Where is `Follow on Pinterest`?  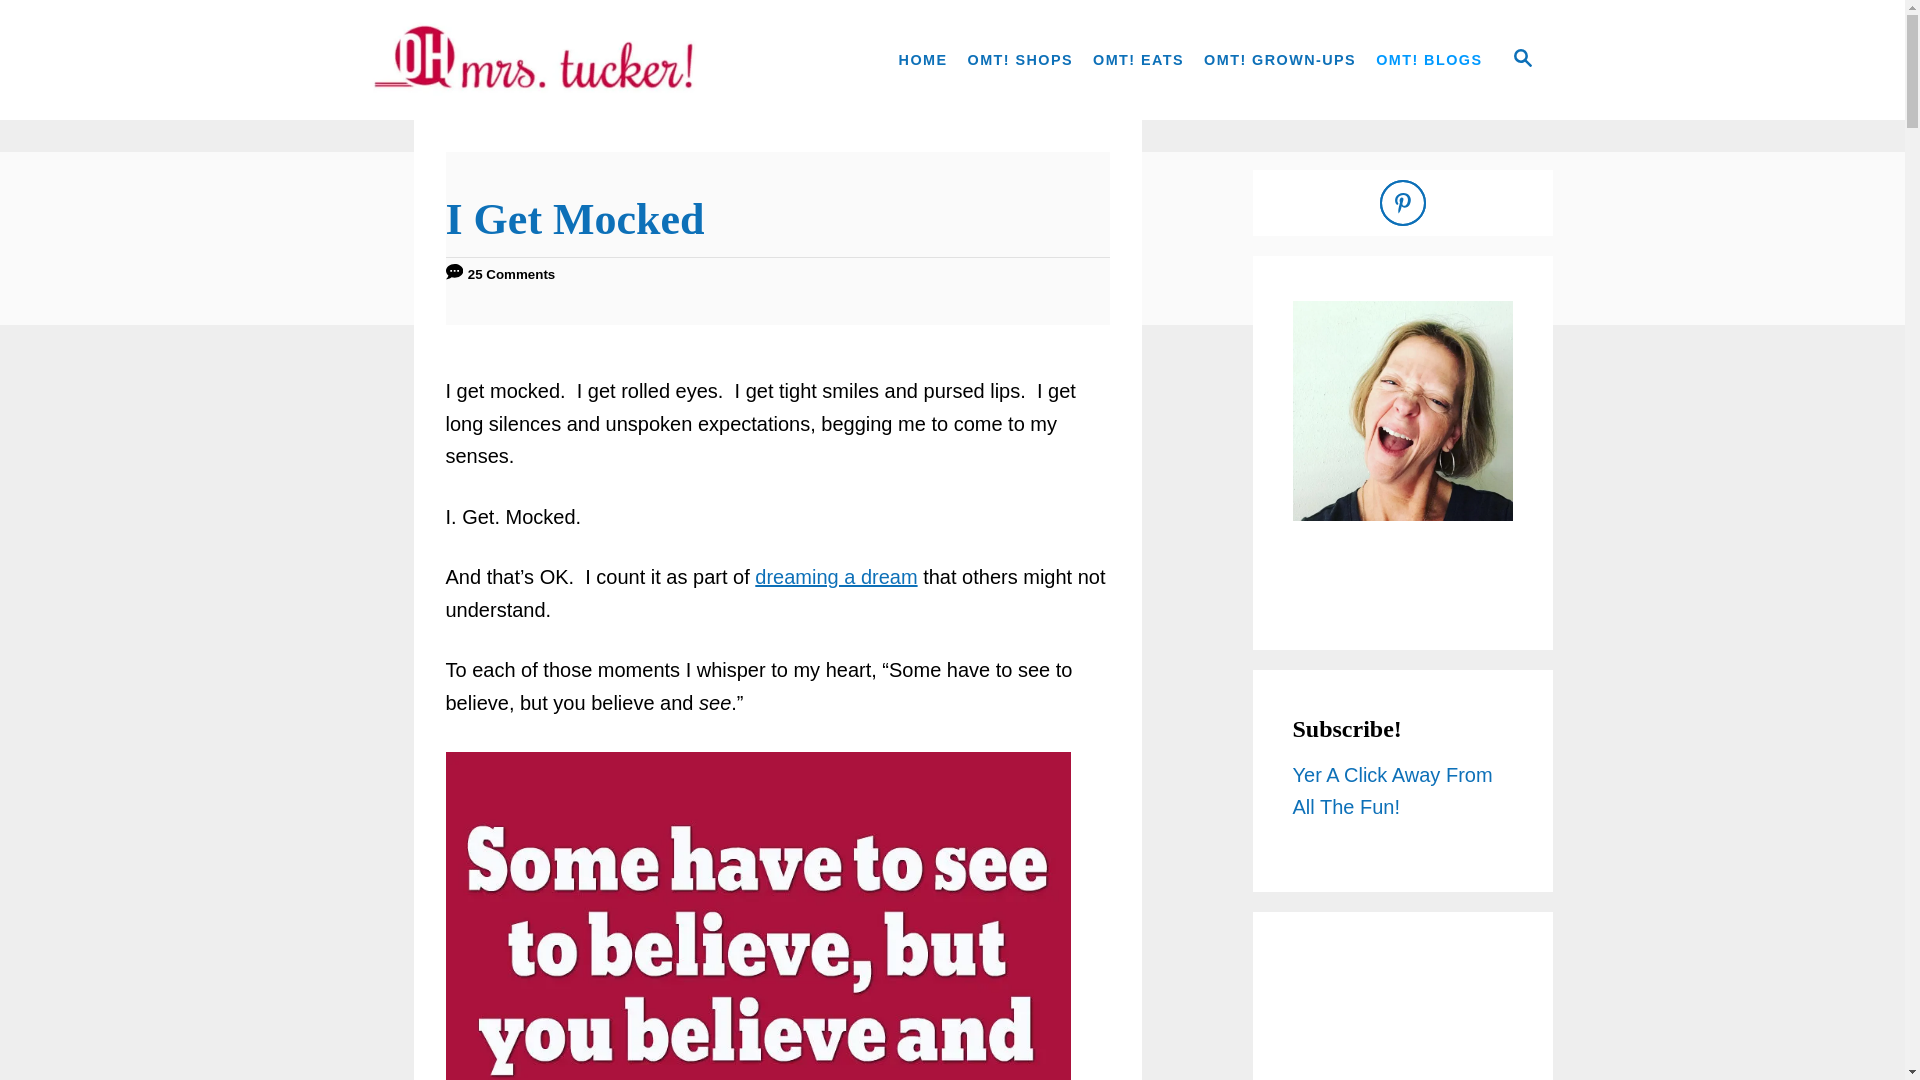 Follow on Pinterest is located at coordinates (1403, 202).